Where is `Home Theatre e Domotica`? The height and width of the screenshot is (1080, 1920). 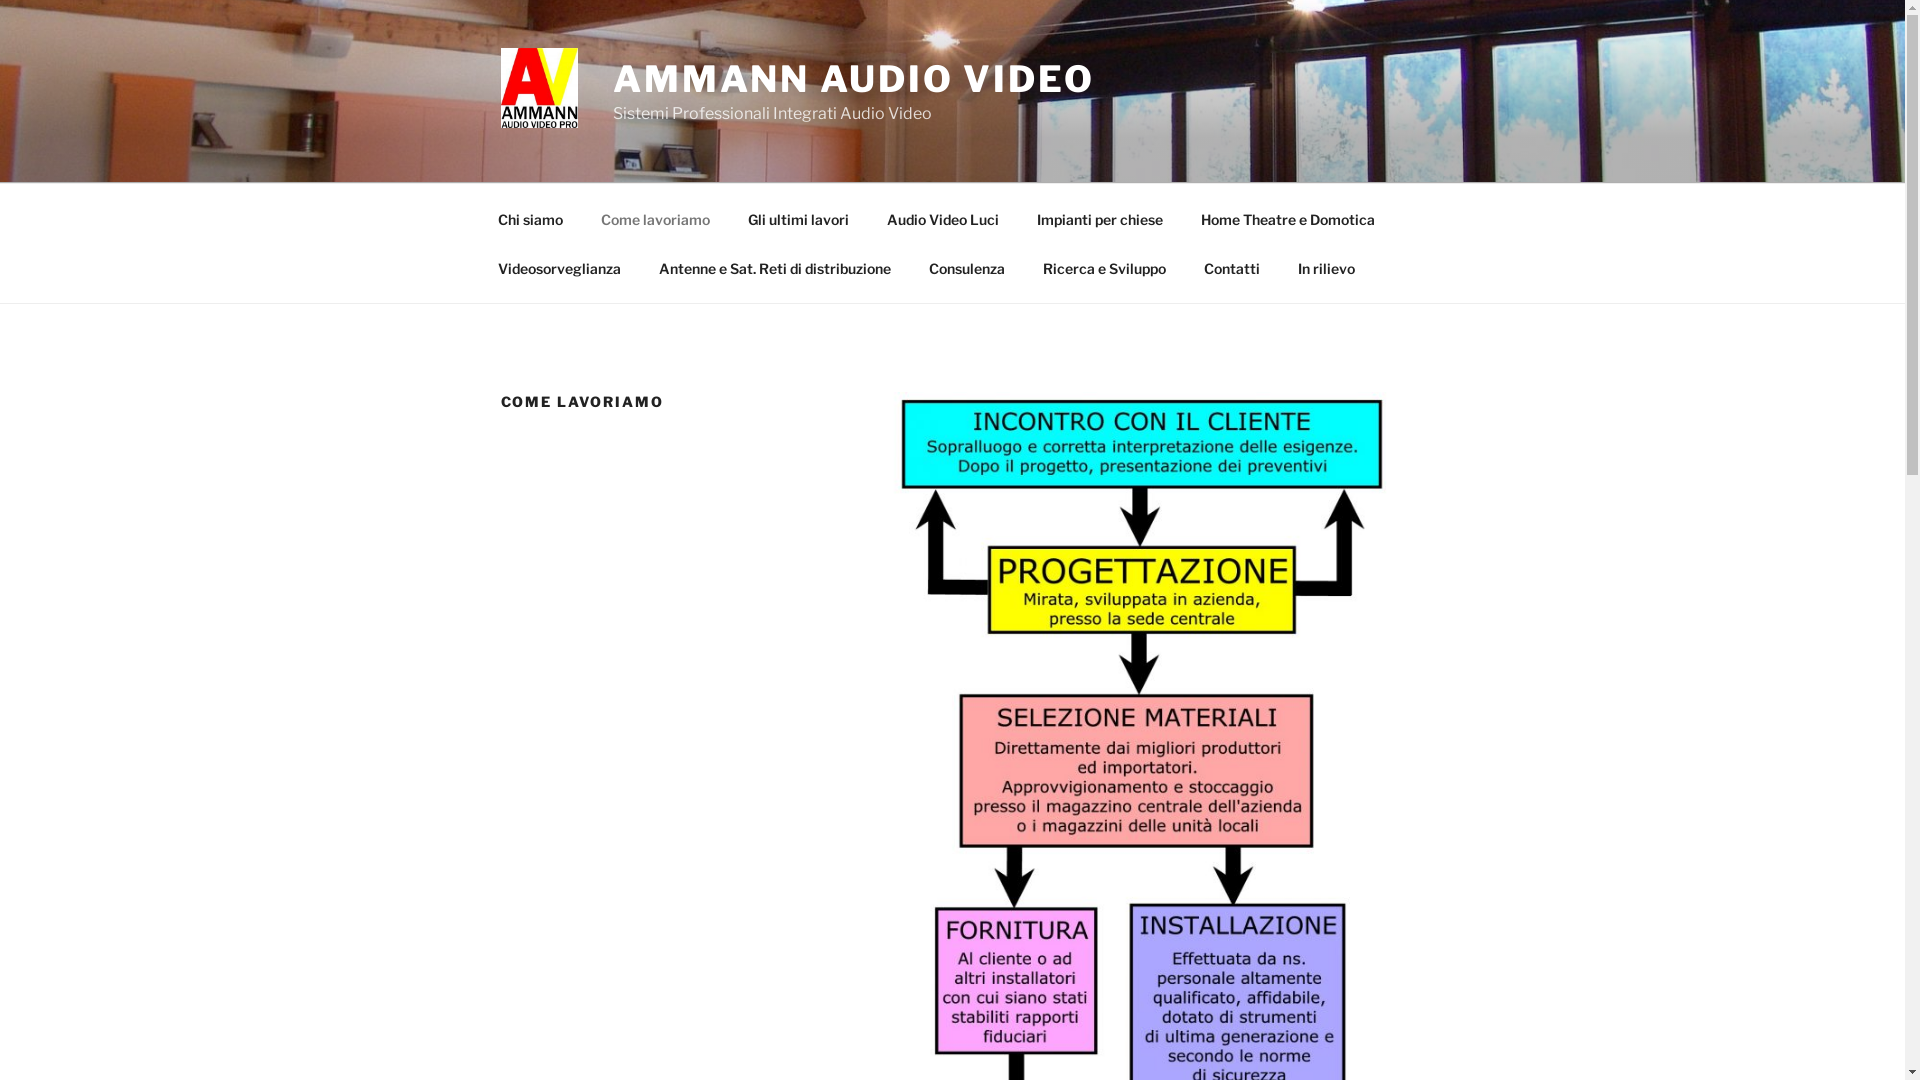
Home Theatre e Domotica is located at coordinates (1288, 218).